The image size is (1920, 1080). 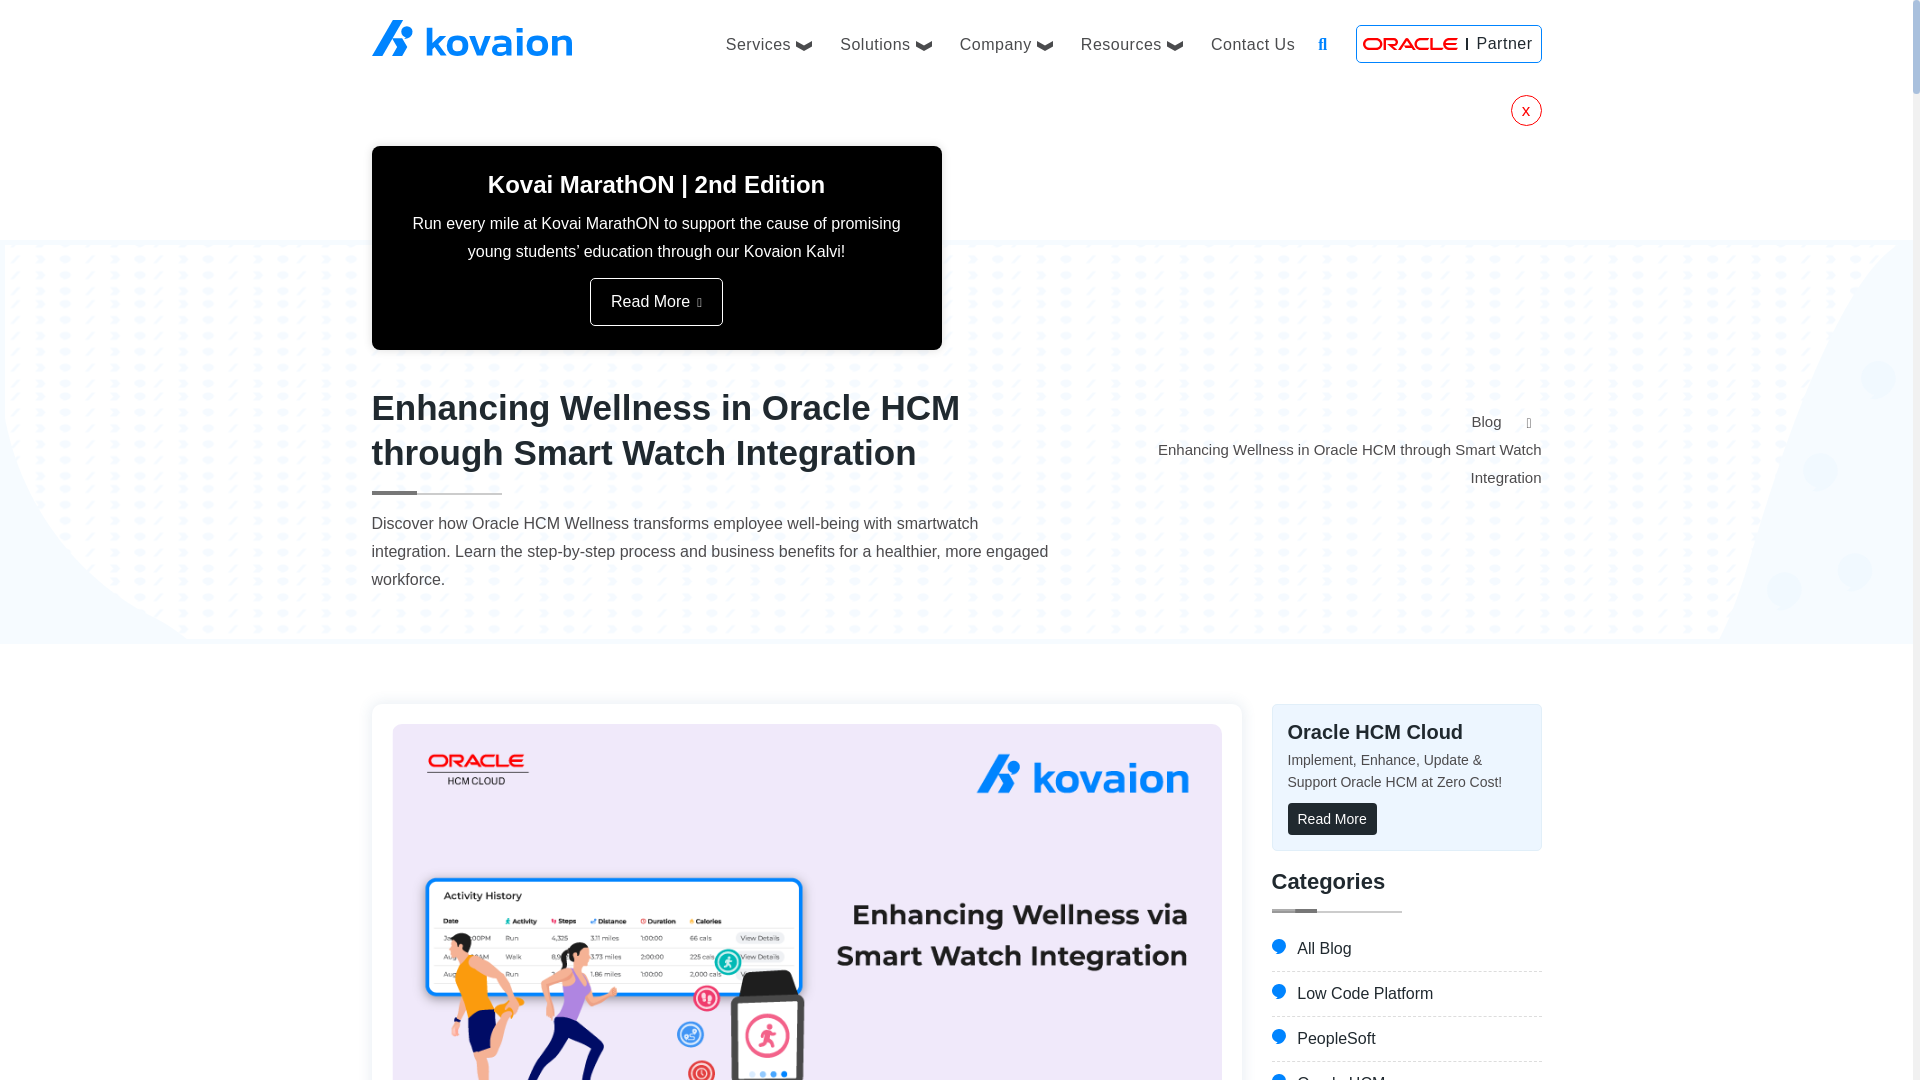 I want to click on Contact Us, so click(x=1252, y=42).